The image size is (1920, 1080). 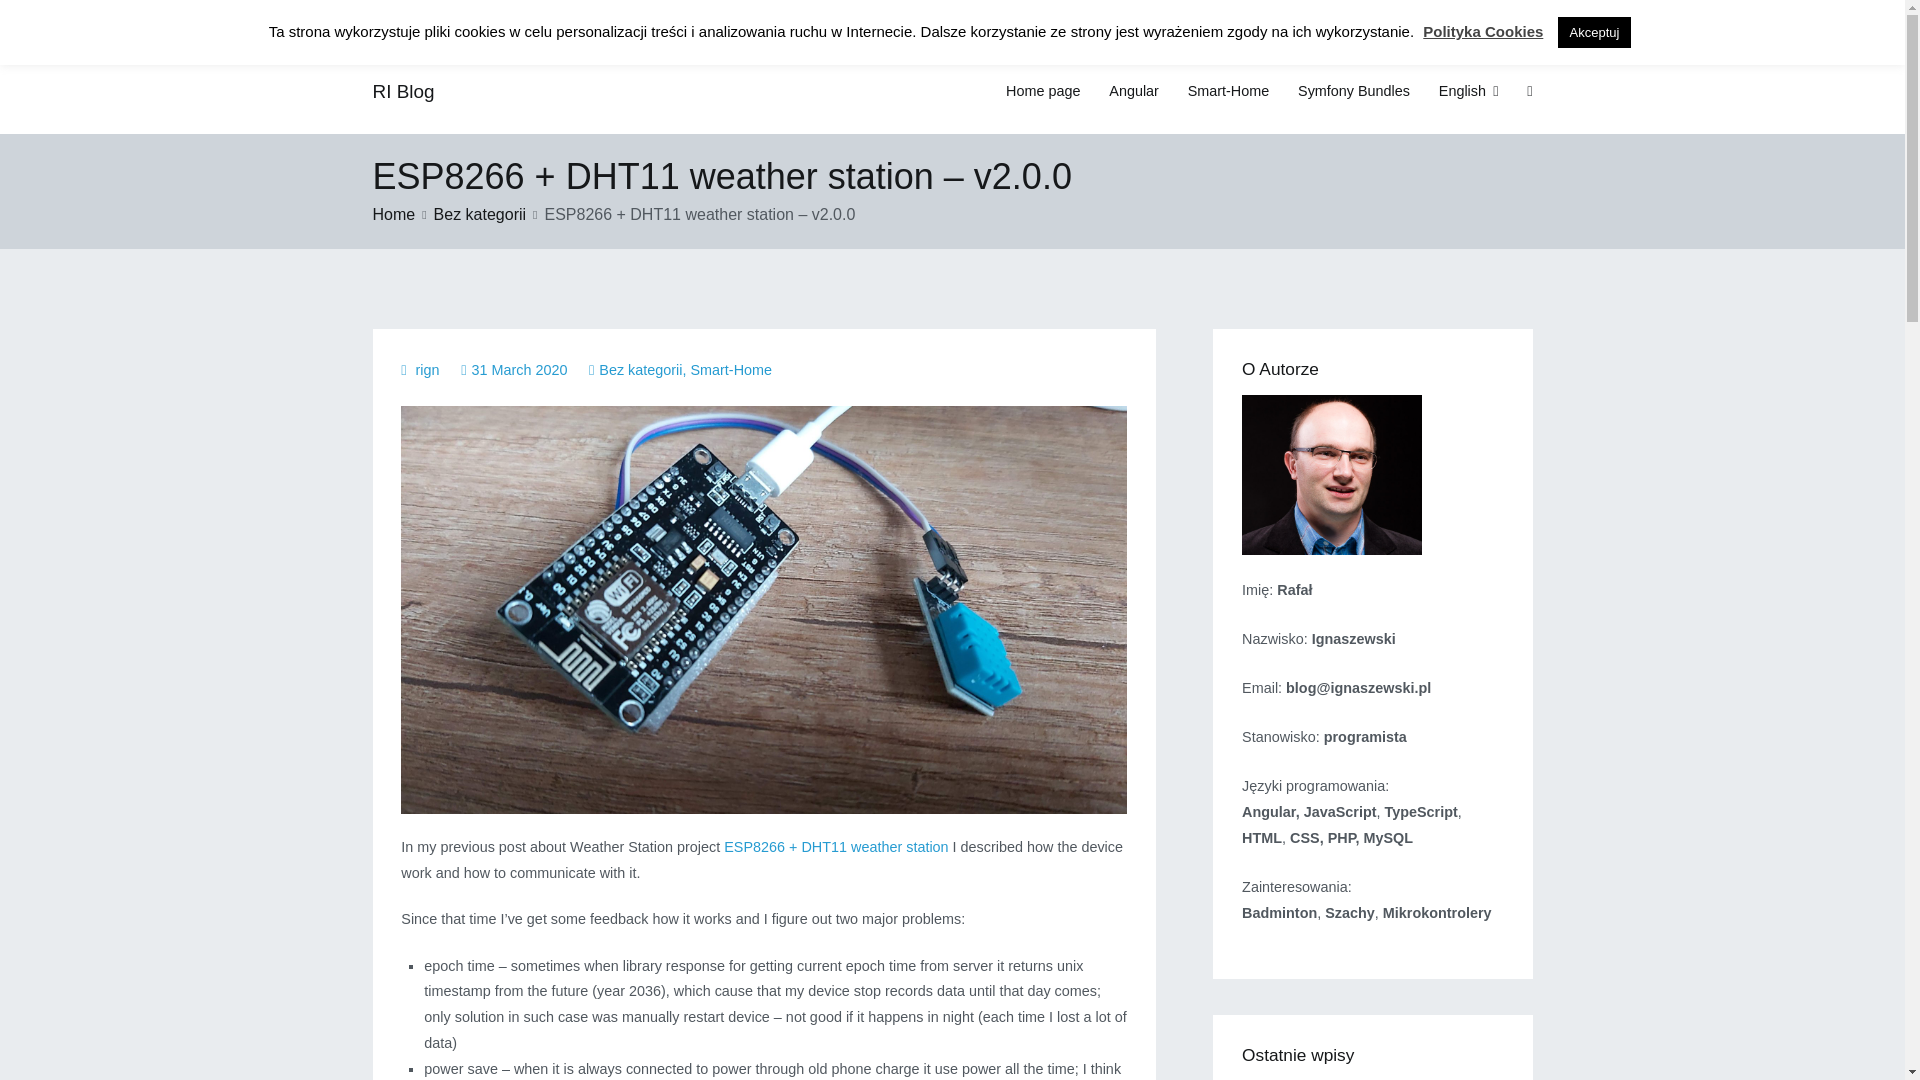 What do you see at coordinates (1042, 91) in the screenshot?
I see `Home page` at bounding box center [1042, 91].